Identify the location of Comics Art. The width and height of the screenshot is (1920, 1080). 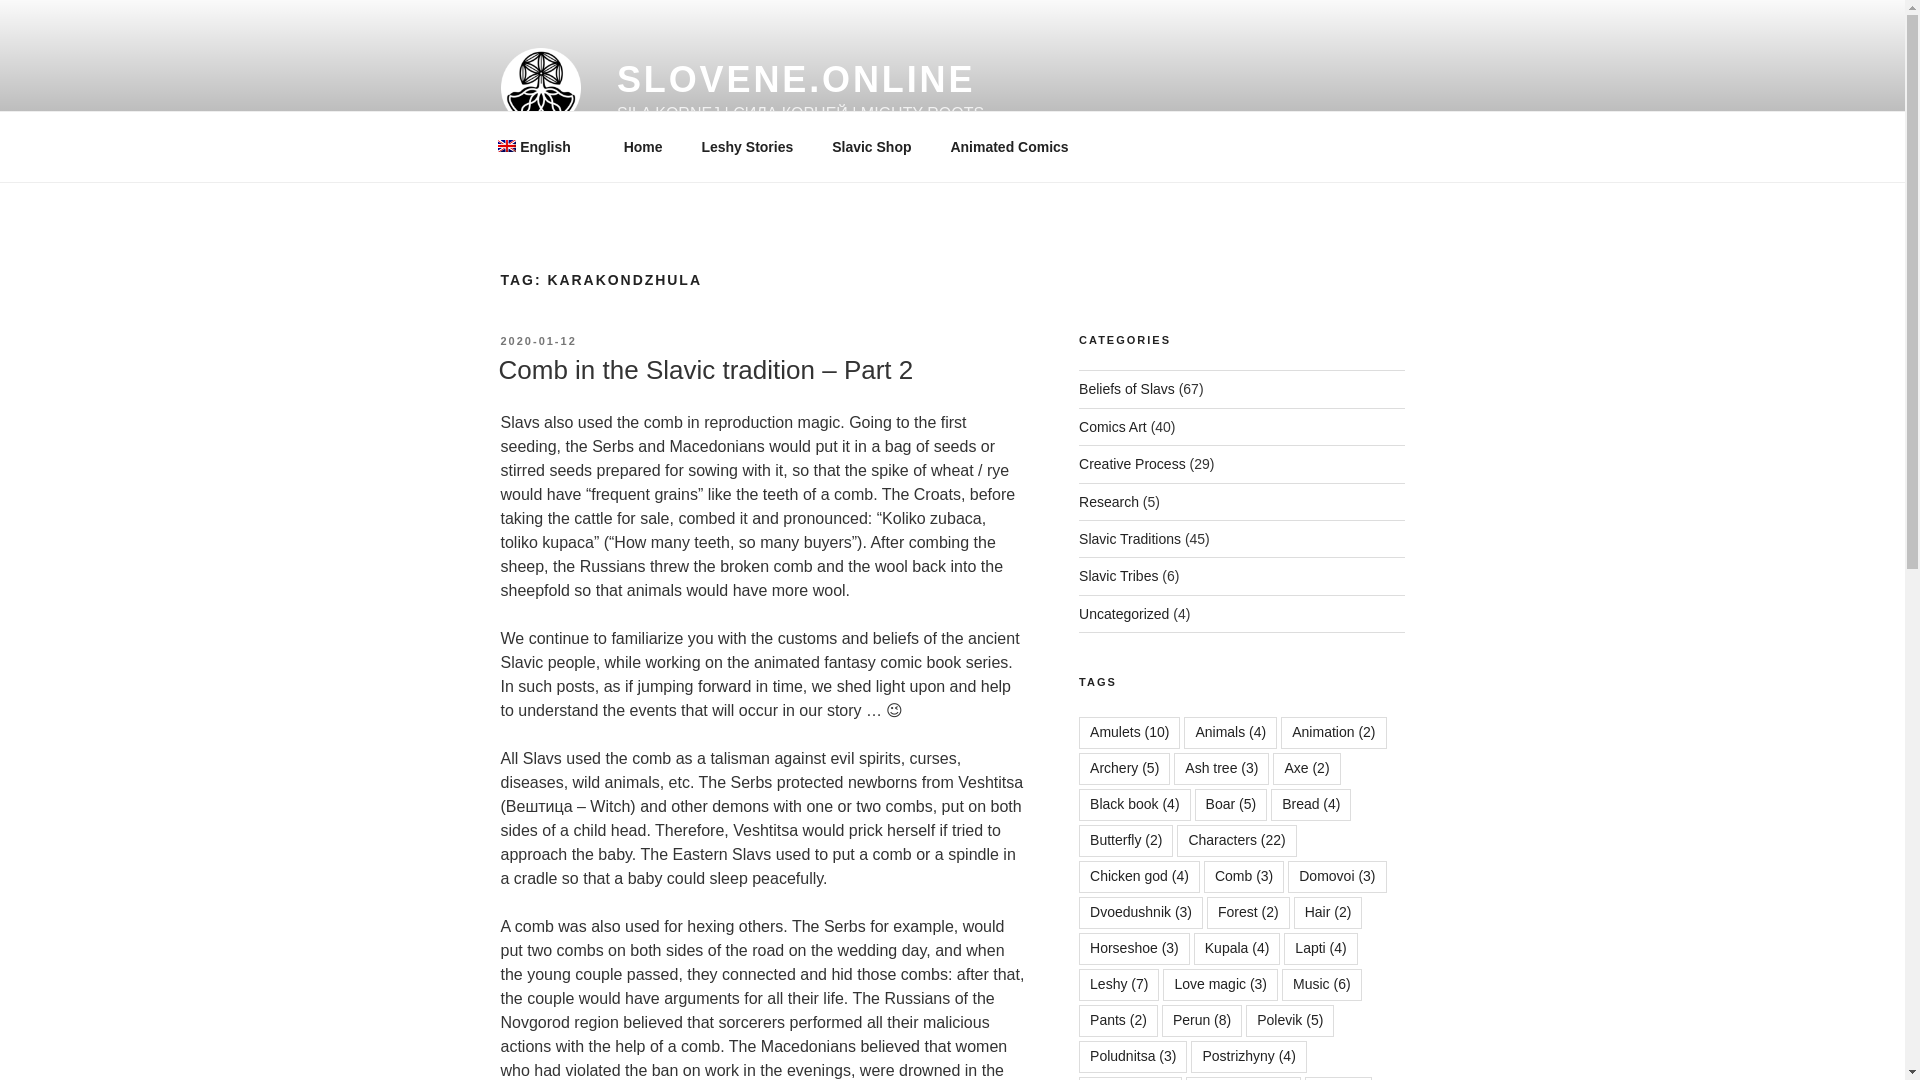
(1112, 427).